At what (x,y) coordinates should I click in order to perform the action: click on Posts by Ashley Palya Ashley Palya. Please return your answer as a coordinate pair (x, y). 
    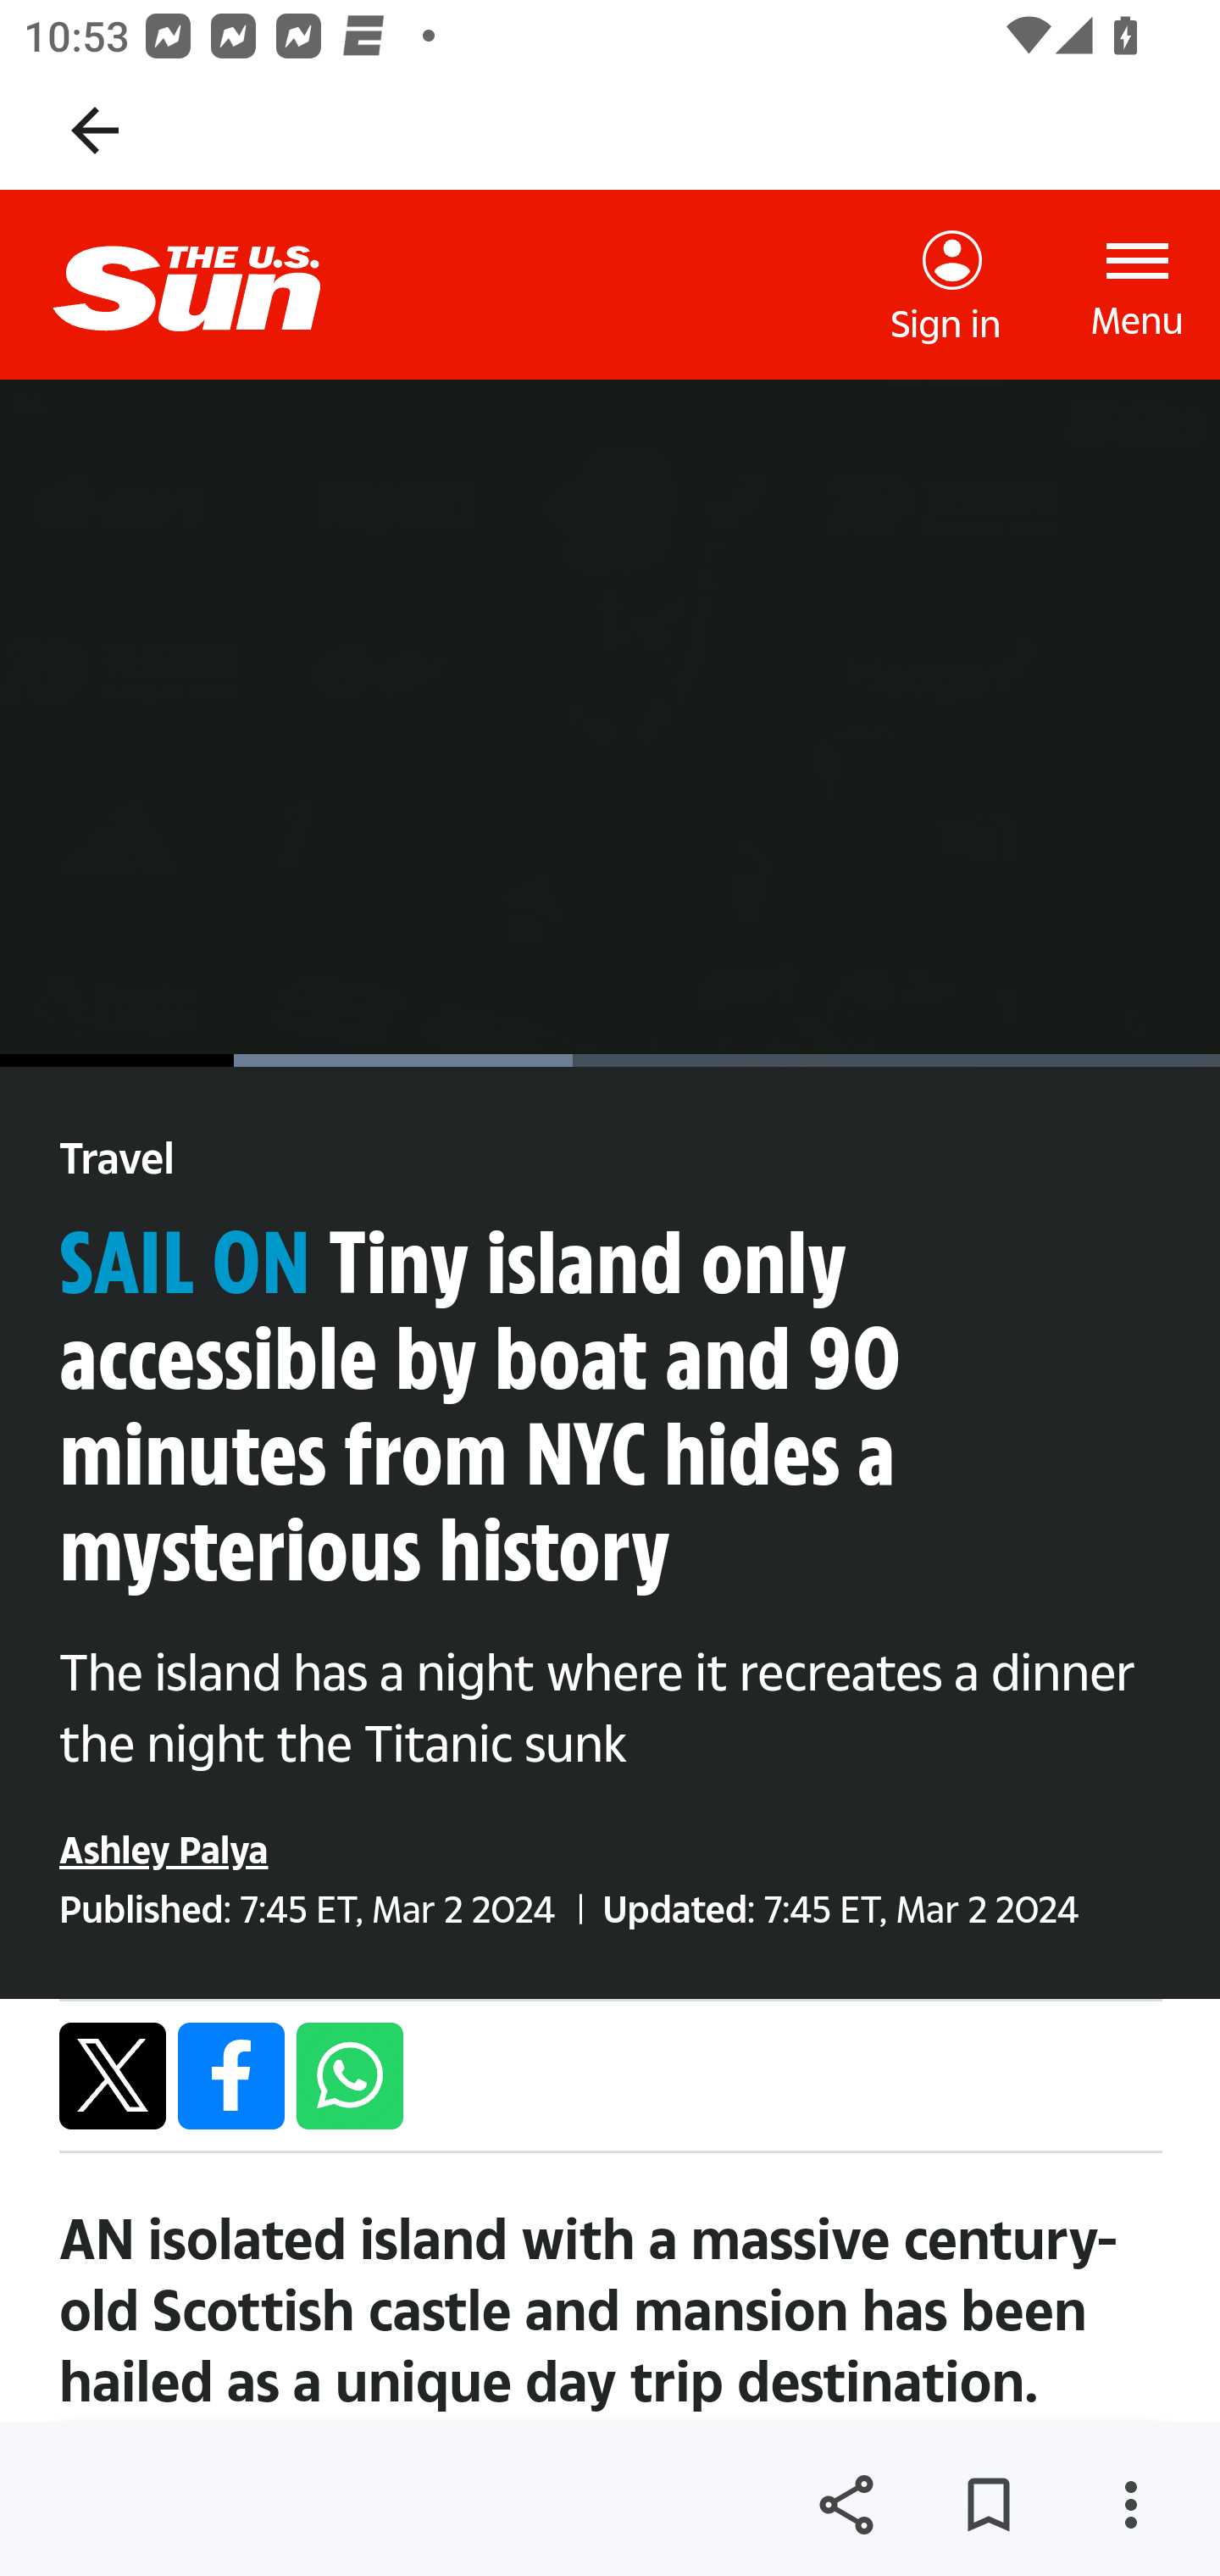
    Looking at the image, I should click on (164, 1849).